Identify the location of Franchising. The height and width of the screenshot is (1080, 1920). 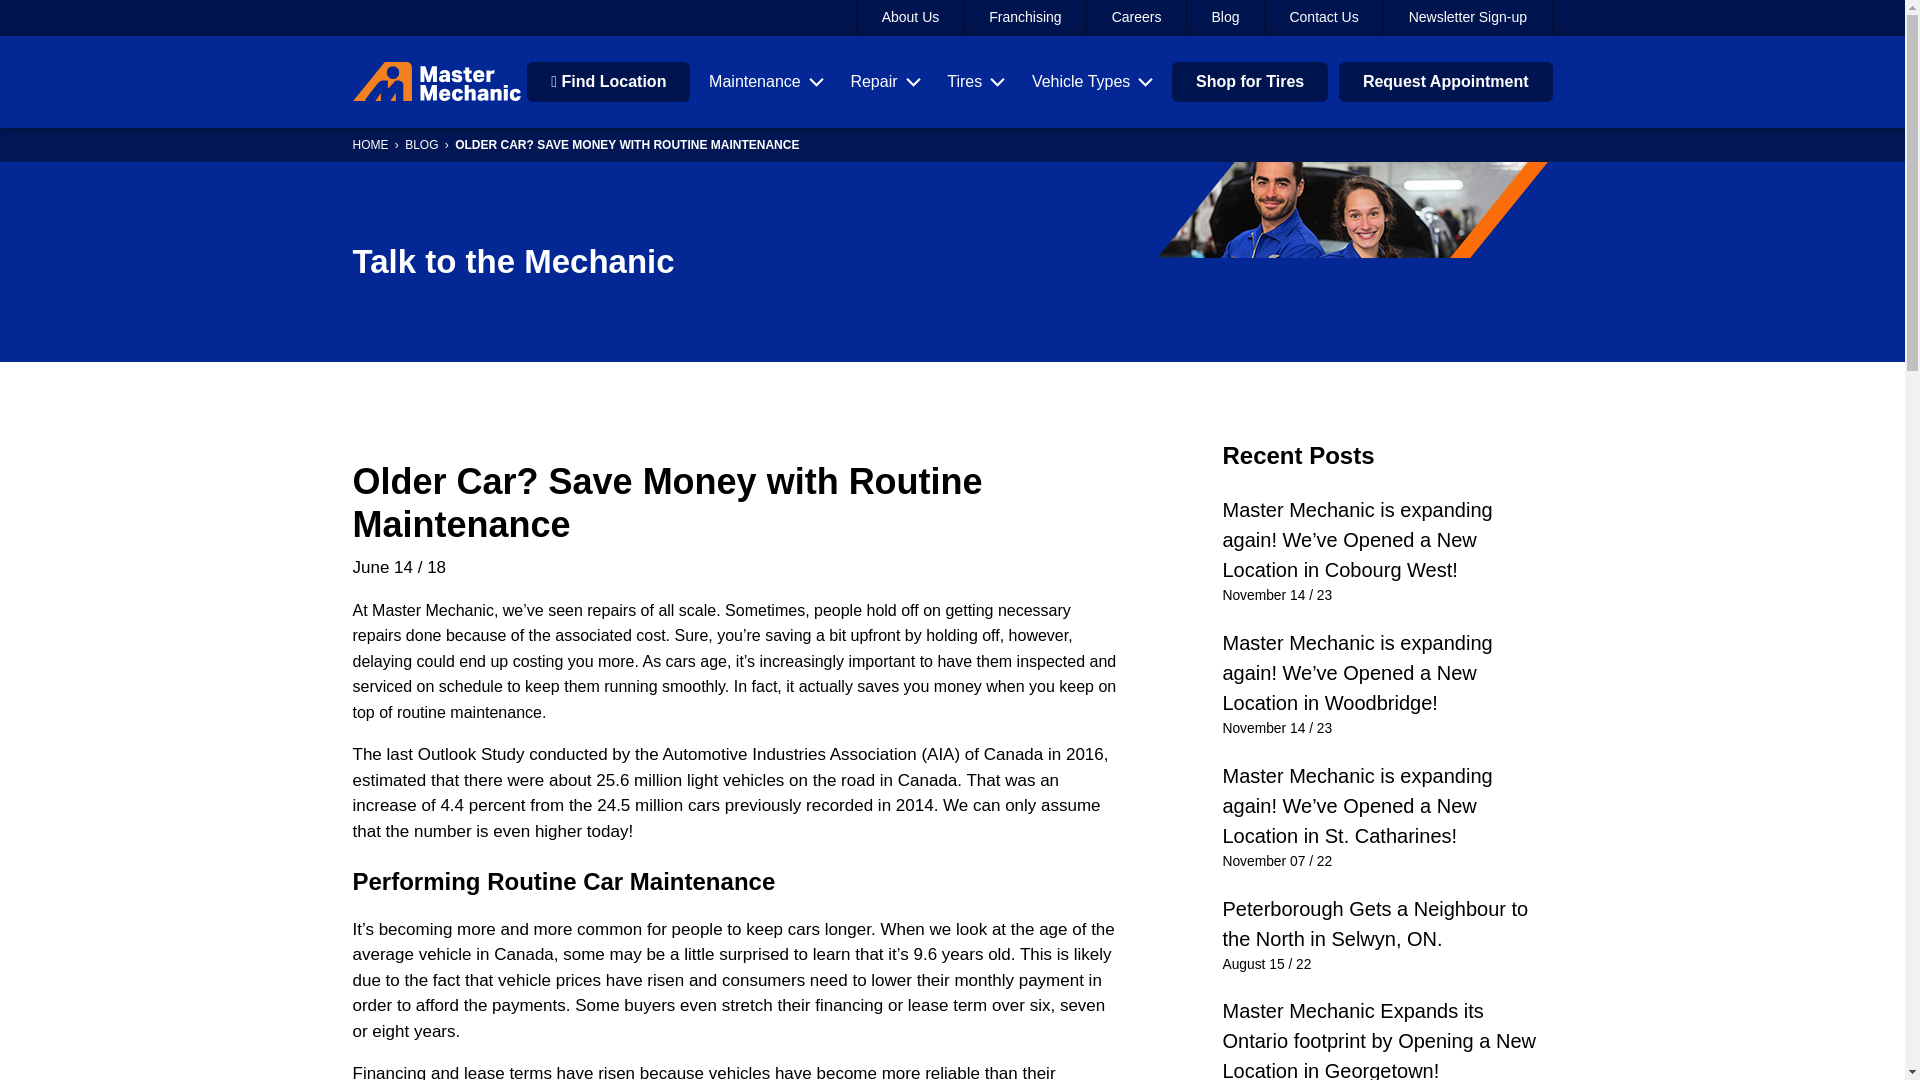
(1026, 18).